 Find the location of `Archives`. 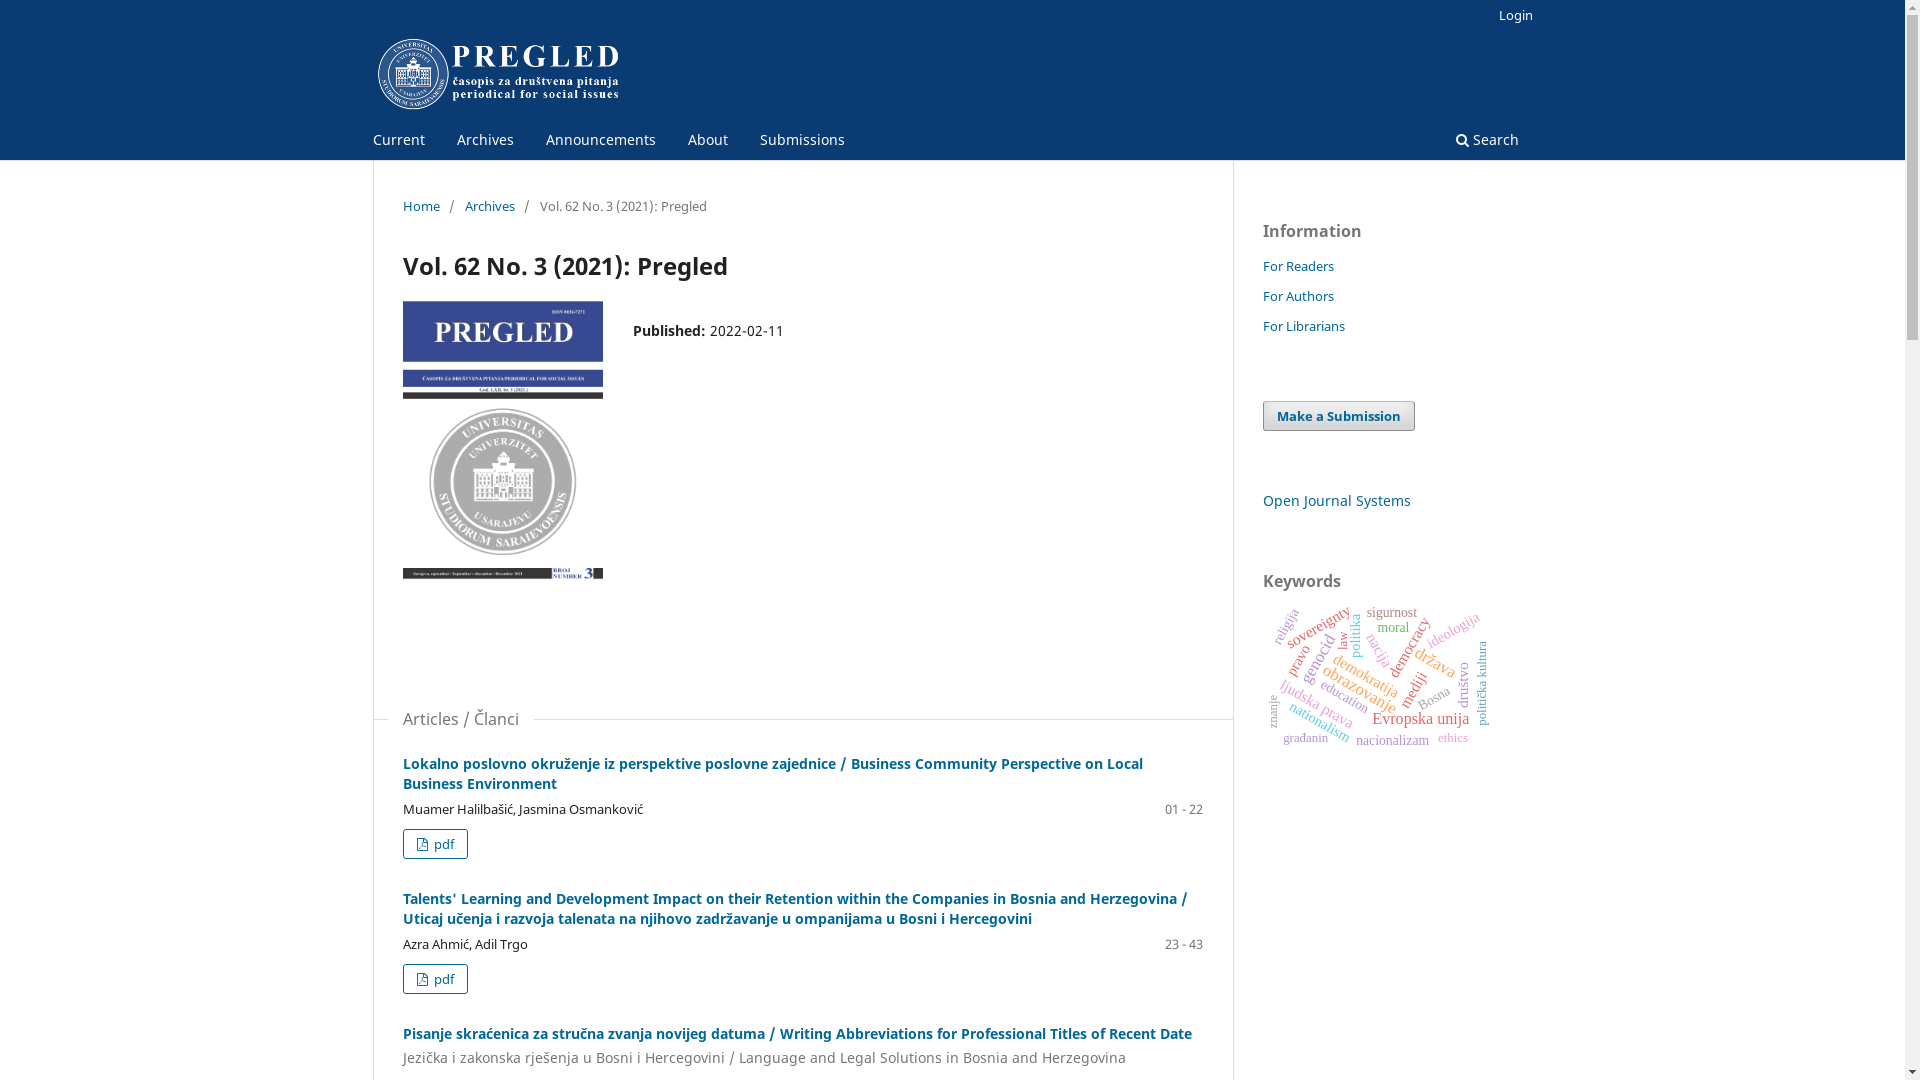

Archives is located at coordinates (489, 206).